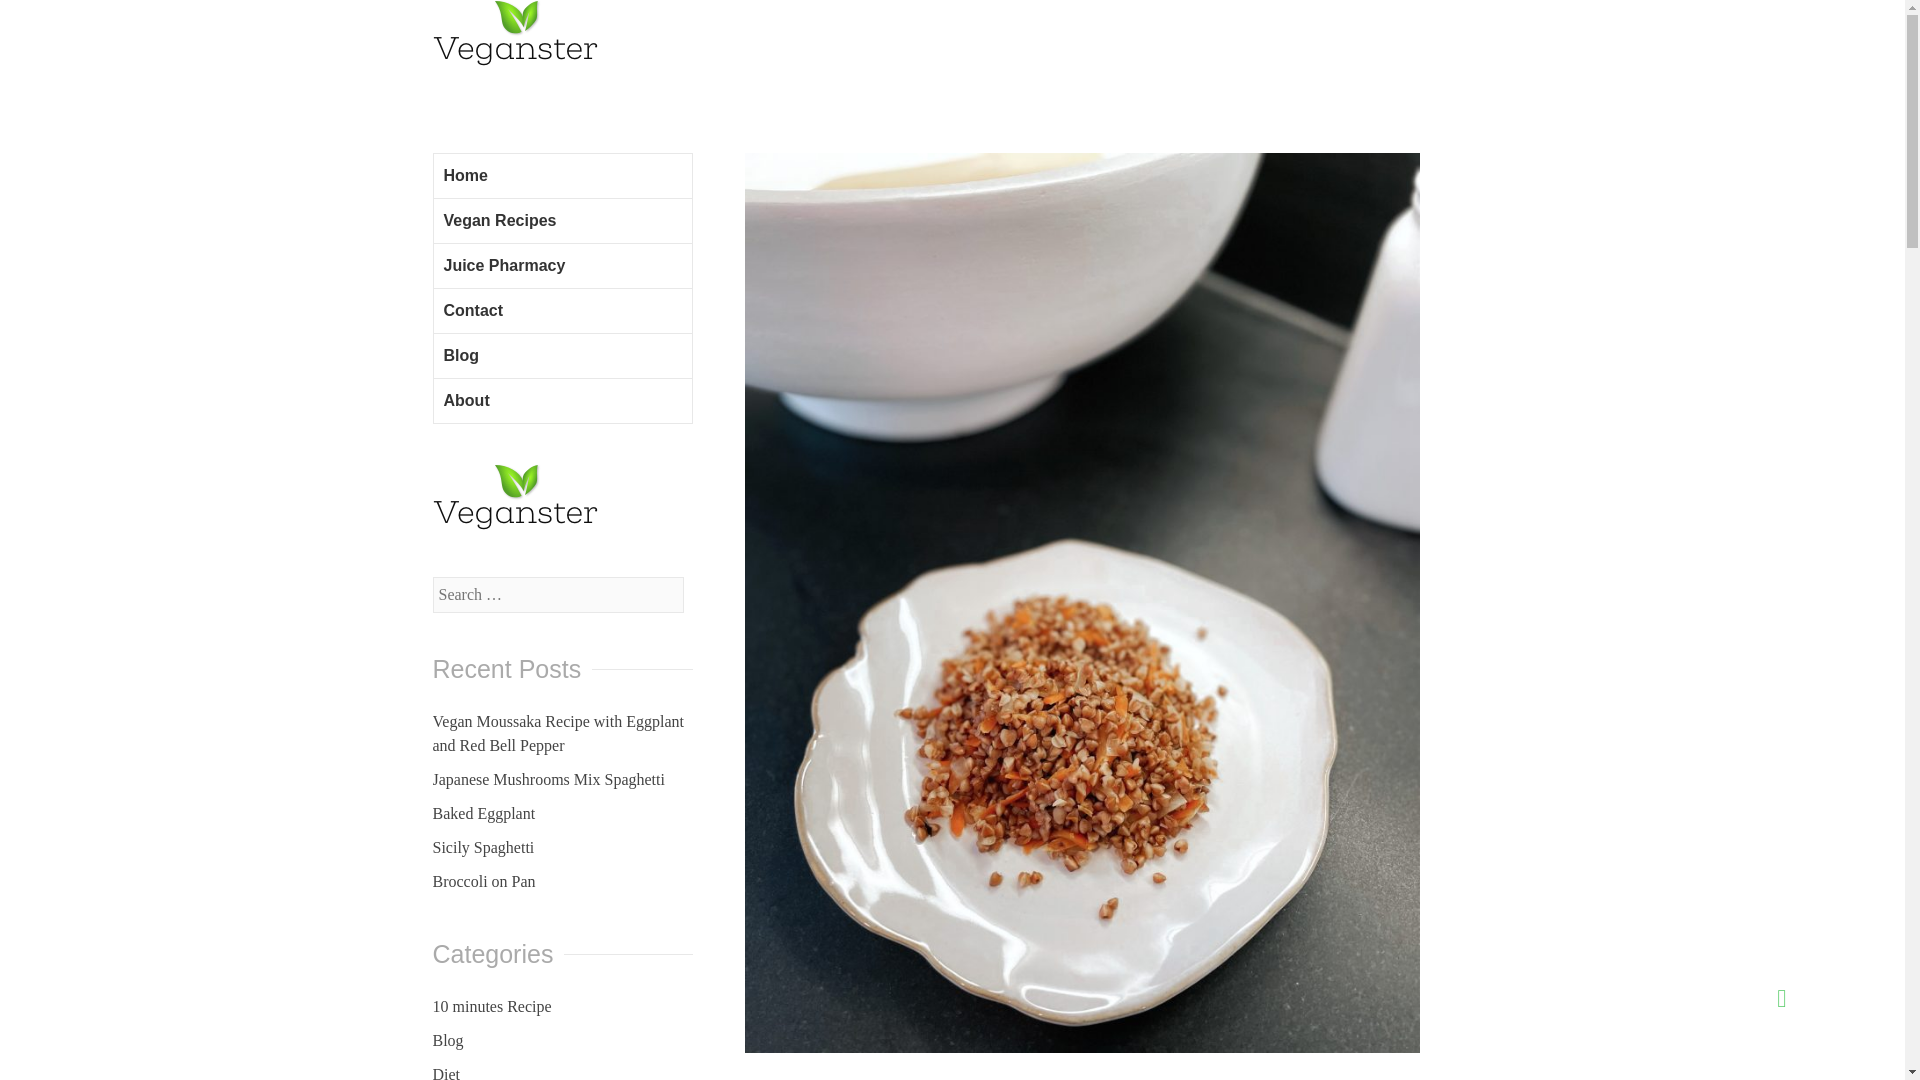 Image resolution: width=1920 pixels, height=1080 pixels. What do you see at coordinates (548, 780) in the screenshot?
I see `Japanese Mushrooms Mix Spaghetti` at bounding box center [548, 780].